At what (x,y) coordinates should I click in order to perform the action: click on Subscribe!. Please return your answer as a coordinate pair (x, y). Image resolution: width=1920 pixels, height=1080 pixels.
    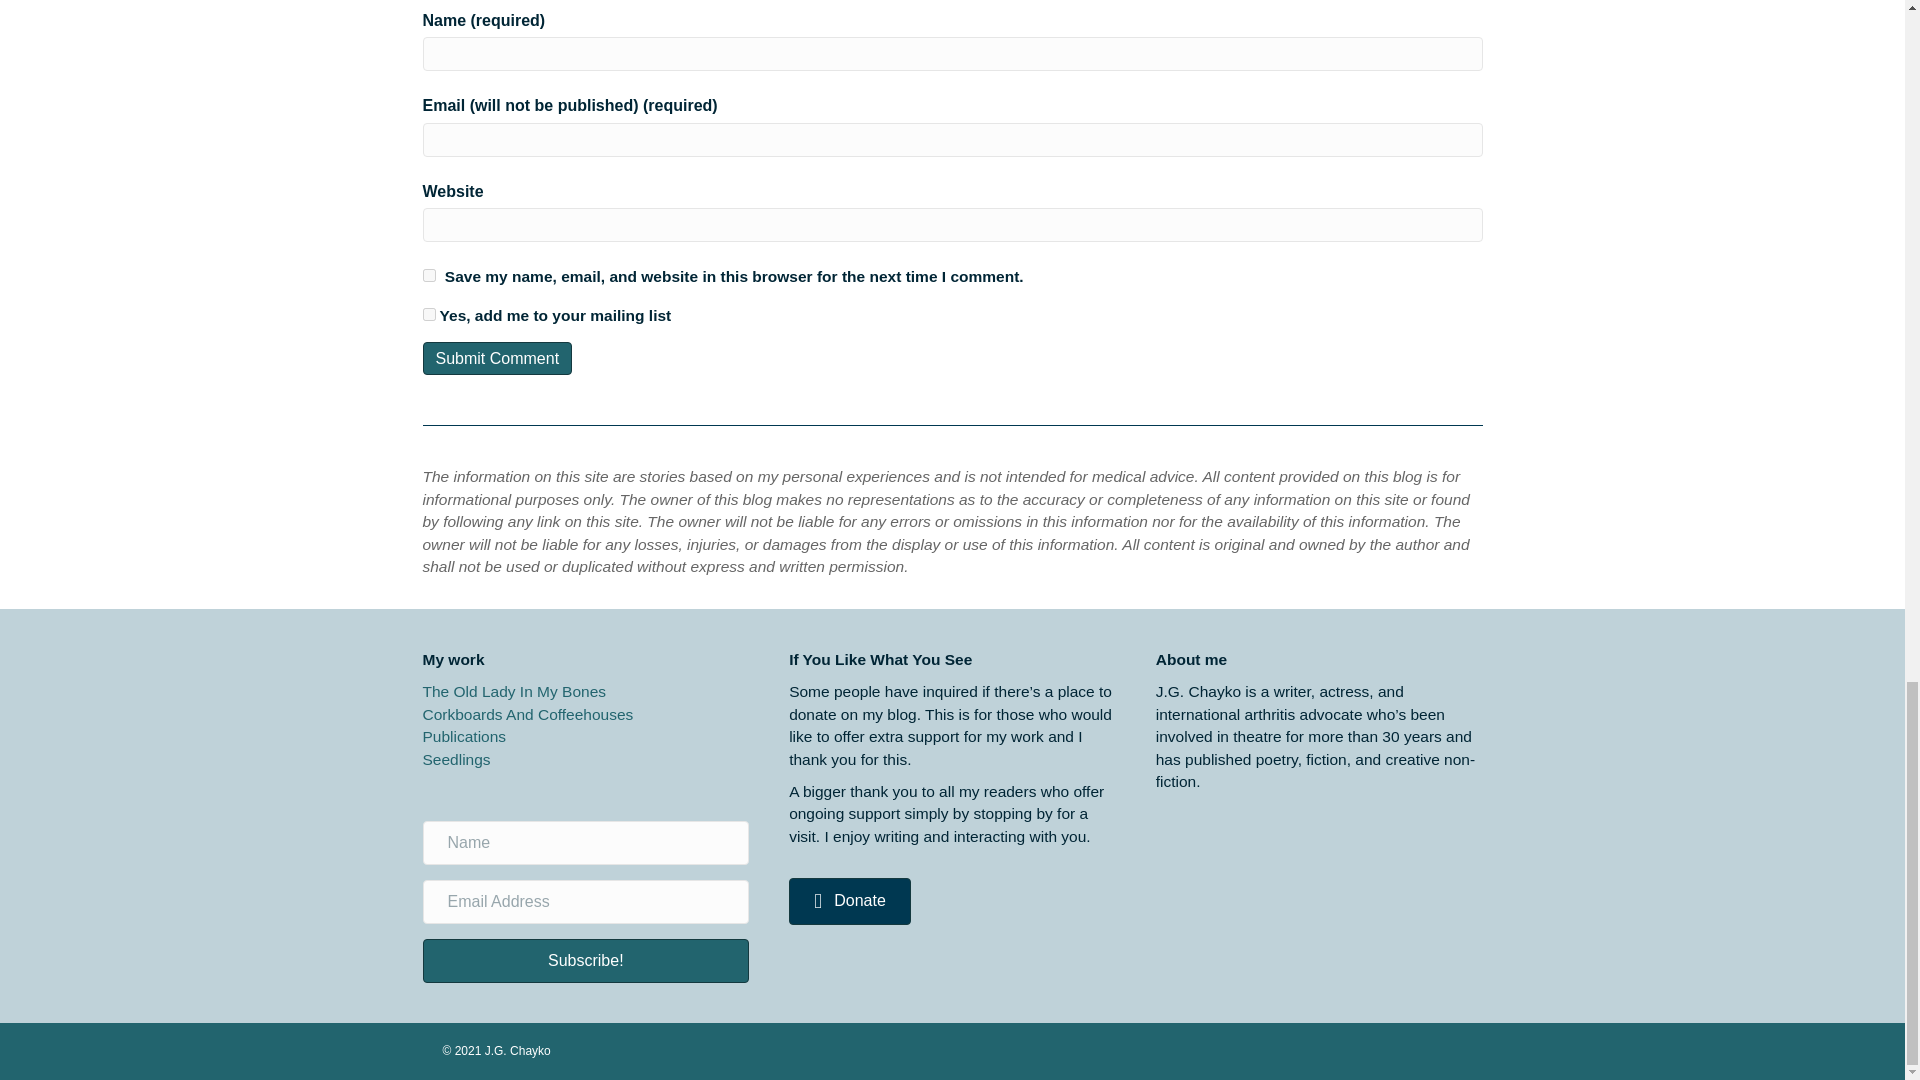
    Looking at the image, I should click on (585, 960).